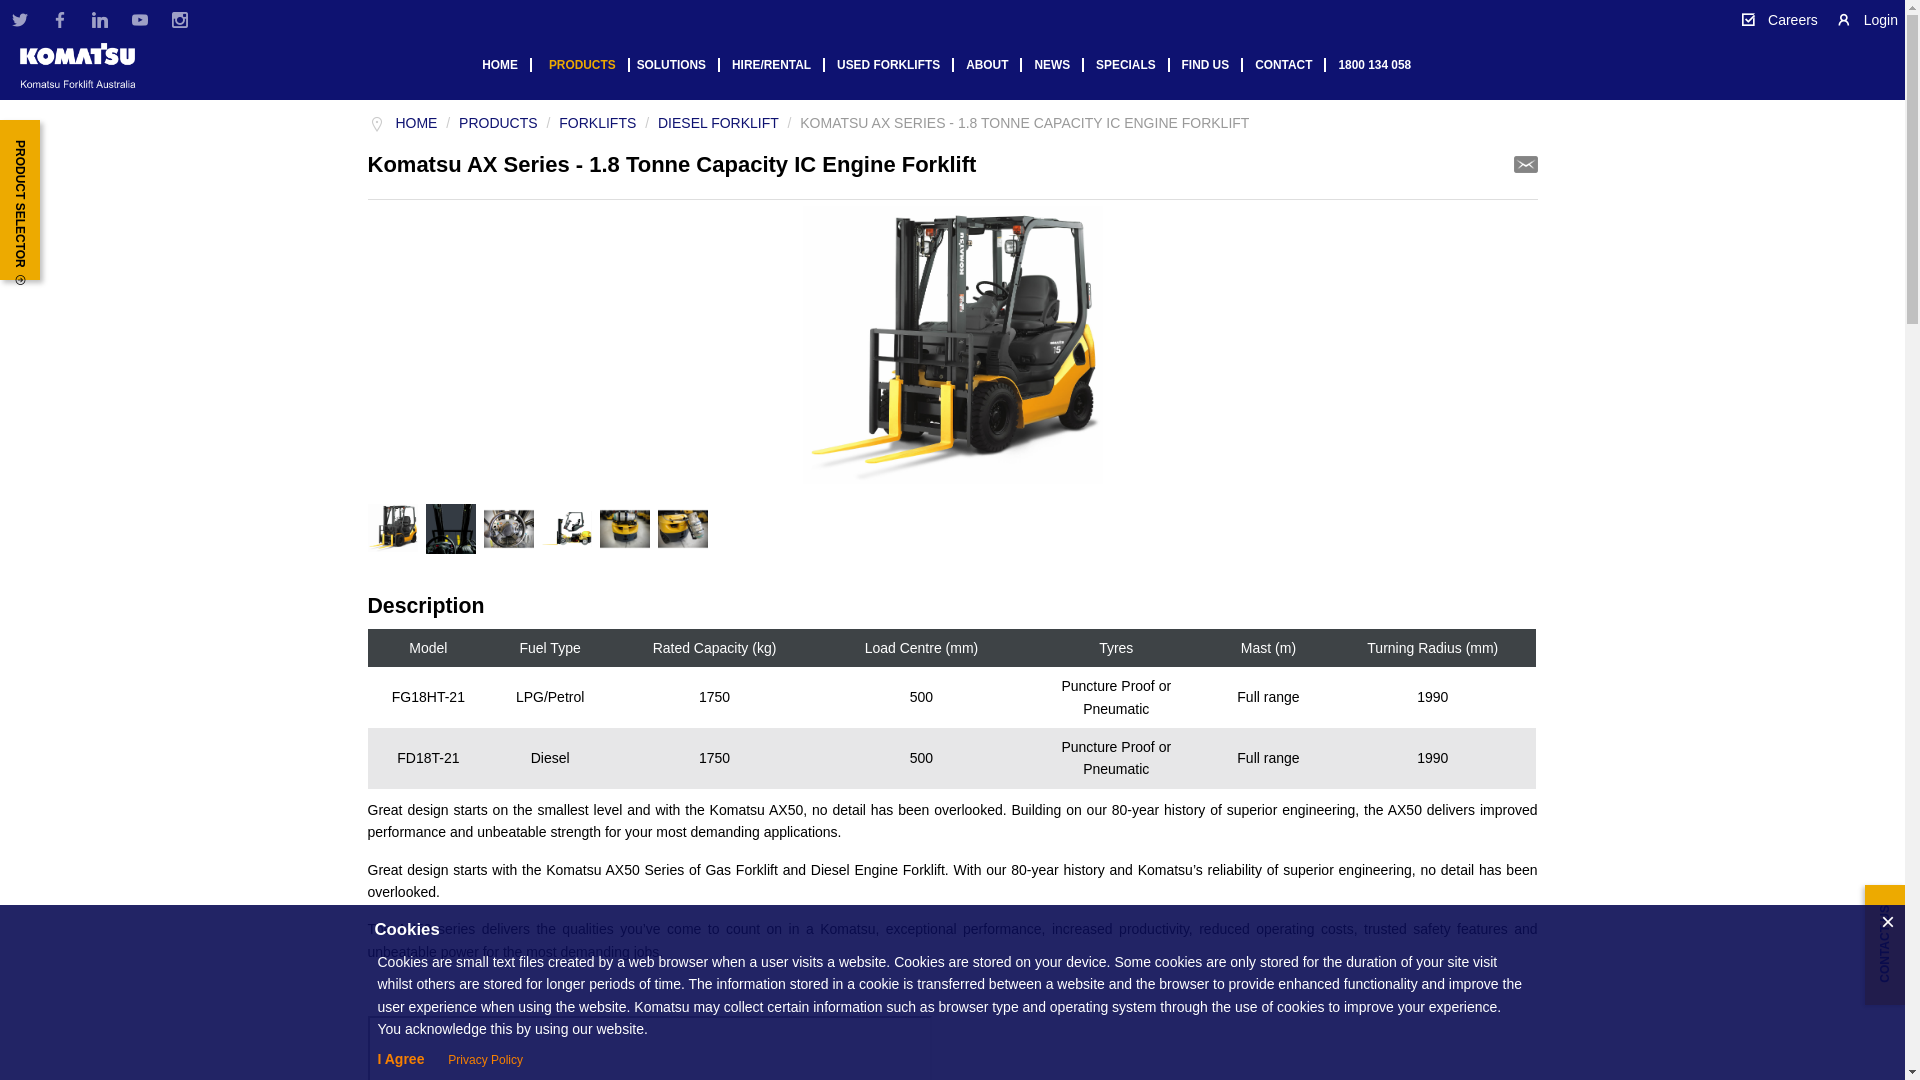 The width and height of the screenshot is (1920, 1080). What do you see at coordinates (1132, 65) in the screenshot?
I see `SPECIALS` at bounding box center [1132, 65].